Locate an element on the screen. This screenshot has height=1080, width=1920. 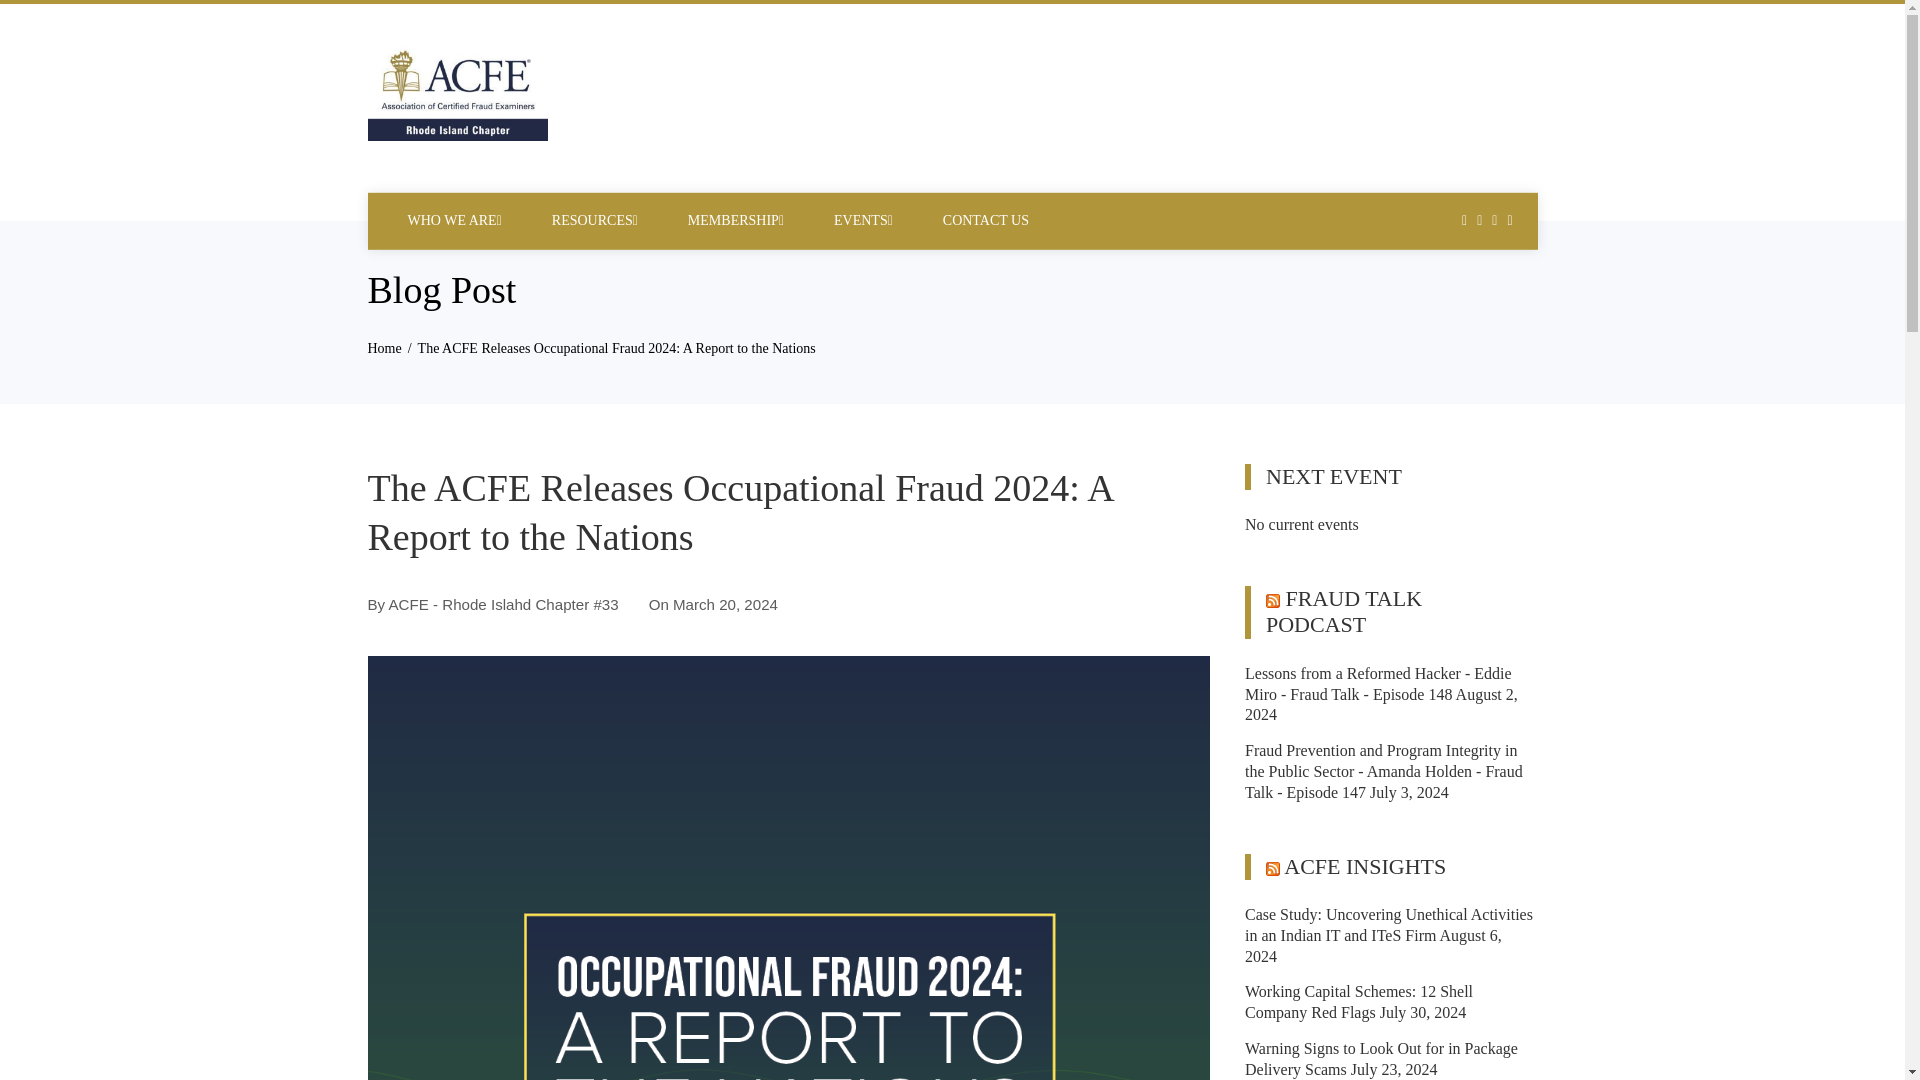
EVENTS is located at coordinates (864, 220).